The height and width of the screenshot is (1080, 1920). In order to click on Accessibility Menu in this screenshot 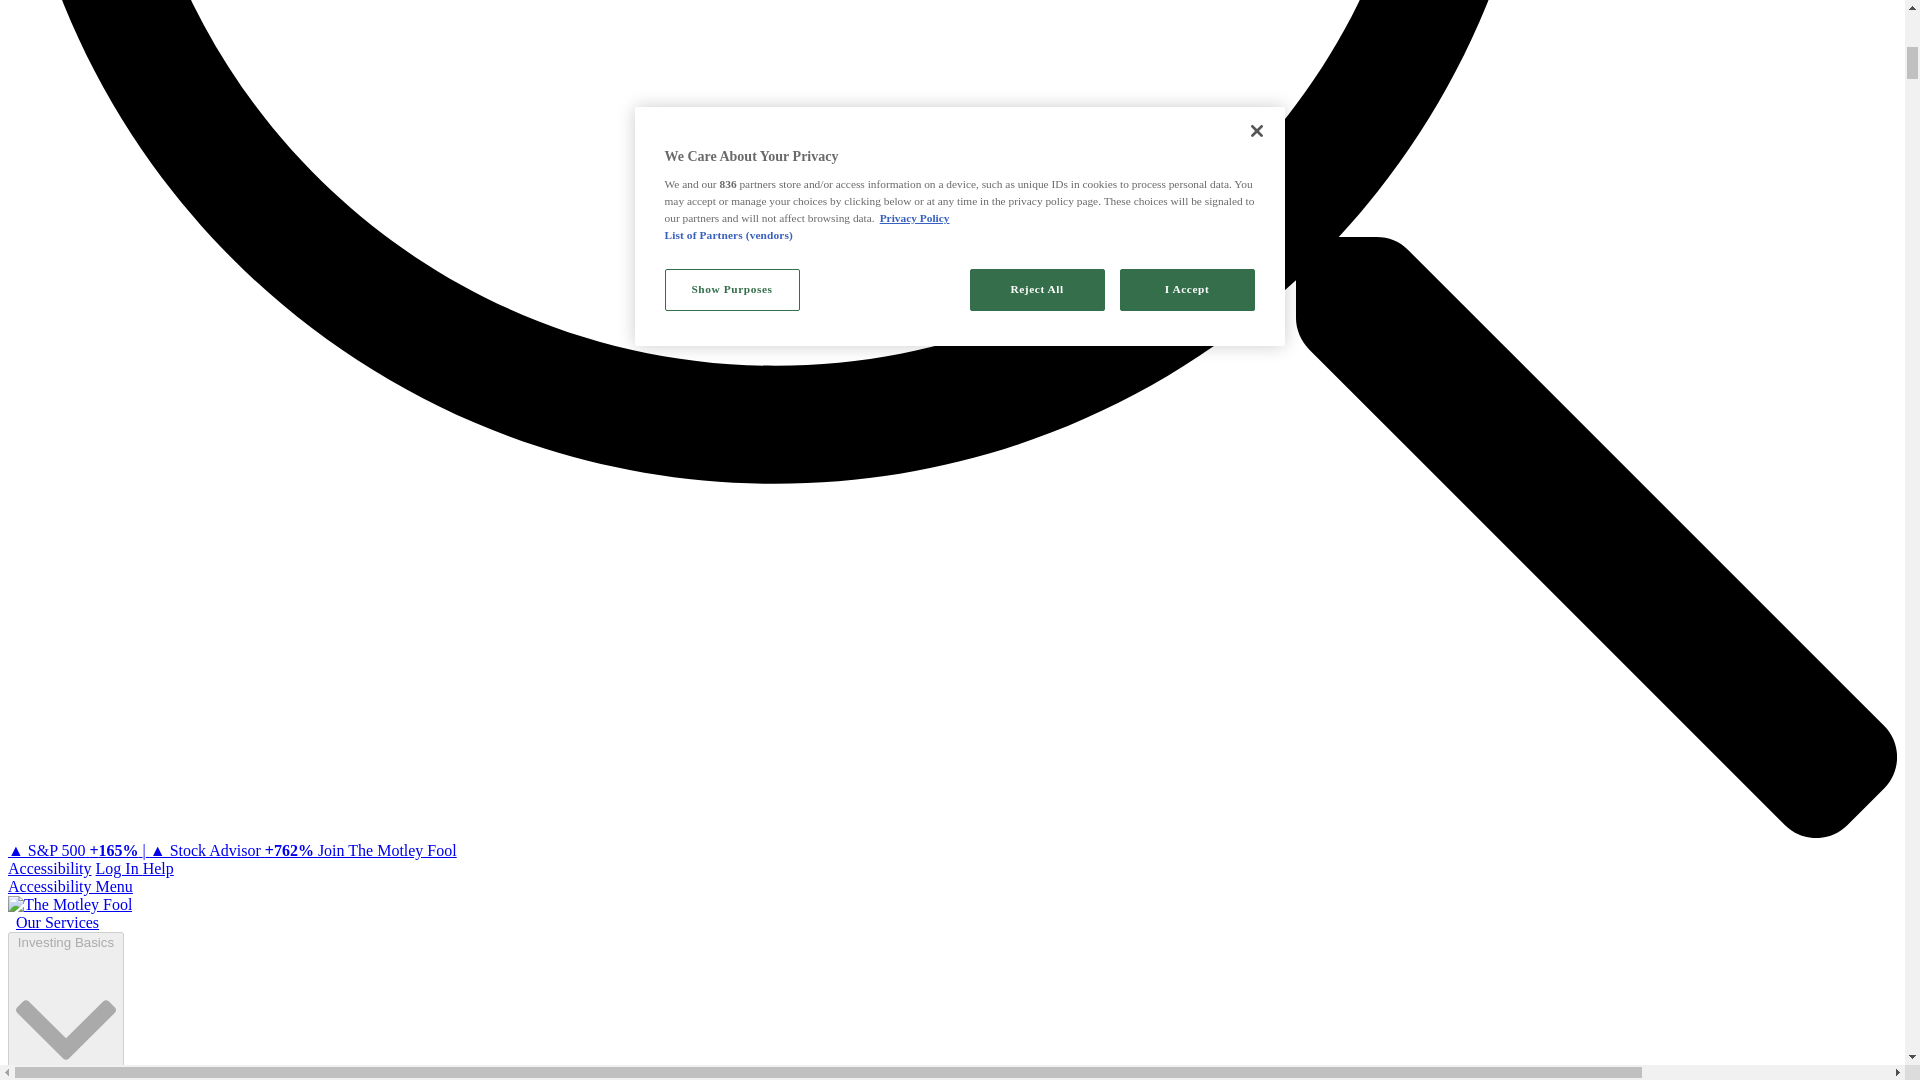, I will do `click(70, 886)`.